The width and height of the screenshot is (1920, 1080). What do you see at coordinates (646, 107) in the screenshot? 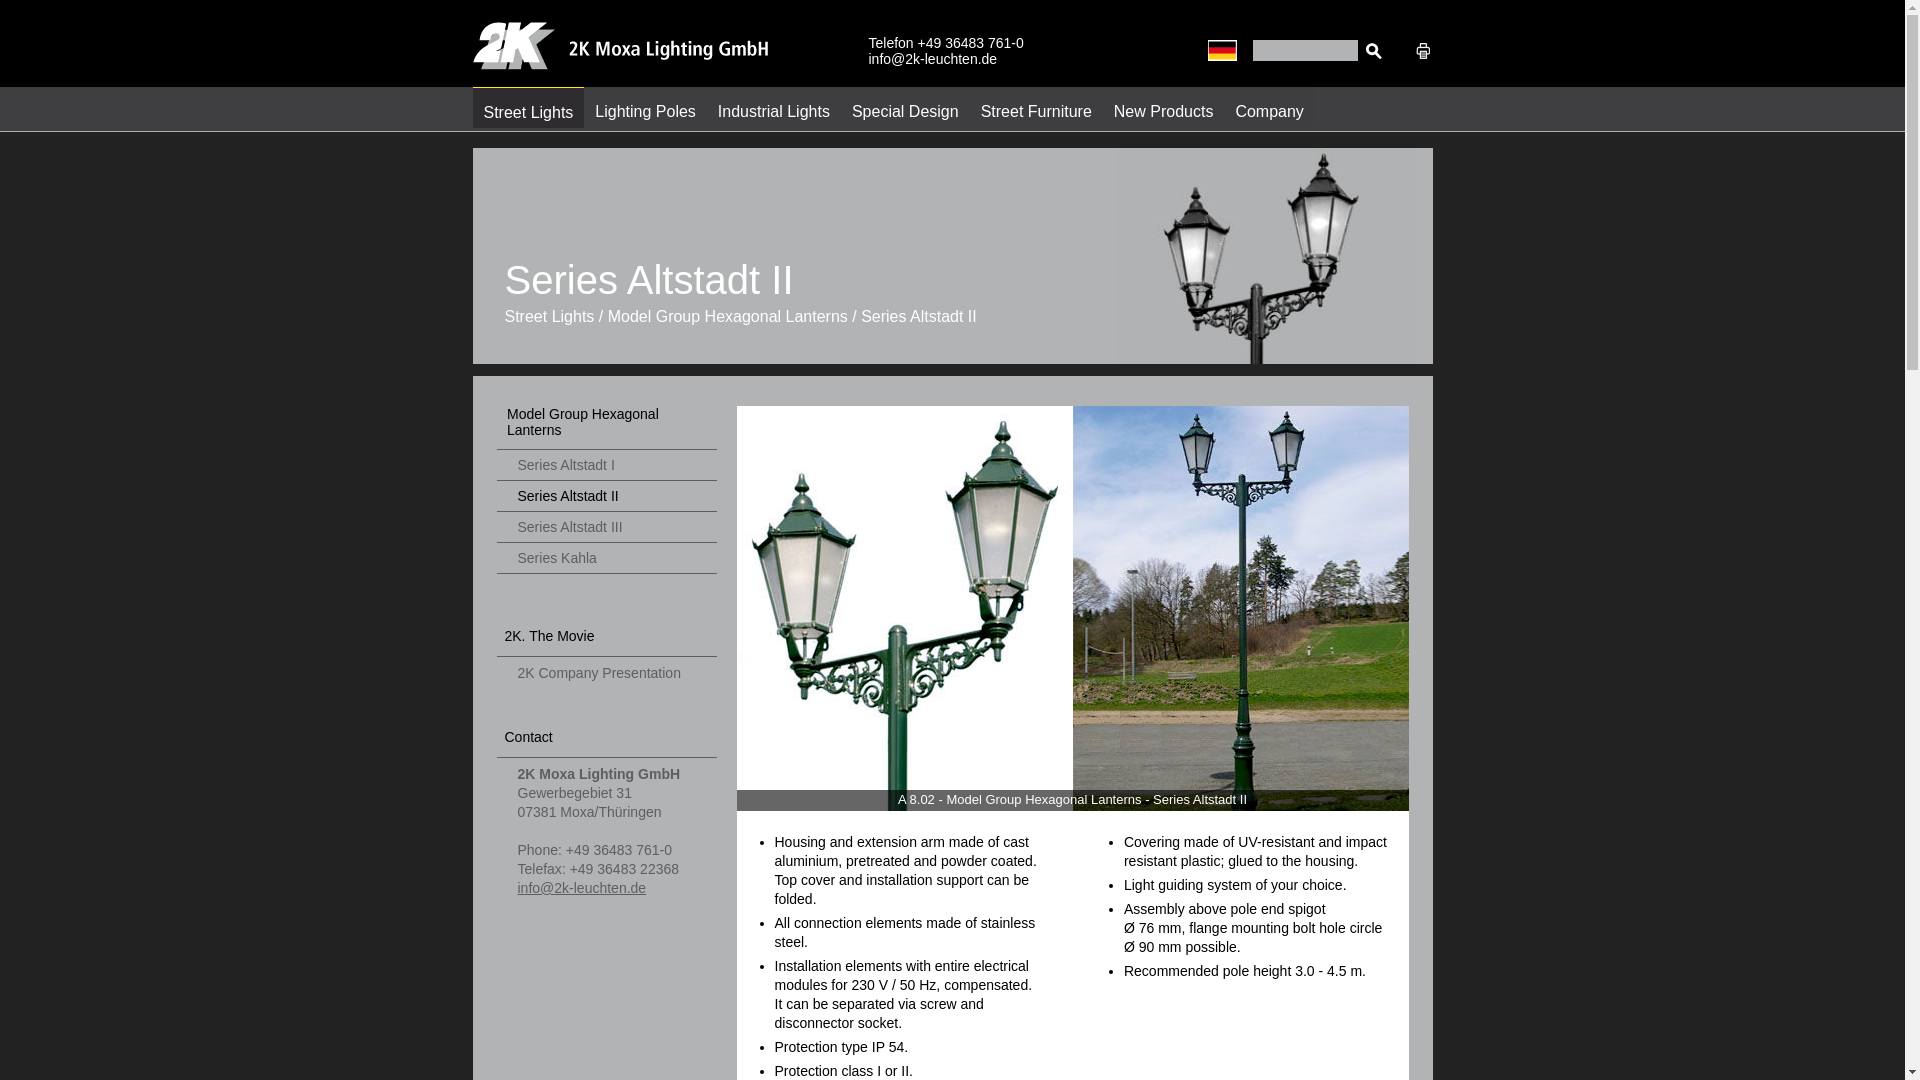
I see `Lighting Poles` at bounding box center [646, 107].